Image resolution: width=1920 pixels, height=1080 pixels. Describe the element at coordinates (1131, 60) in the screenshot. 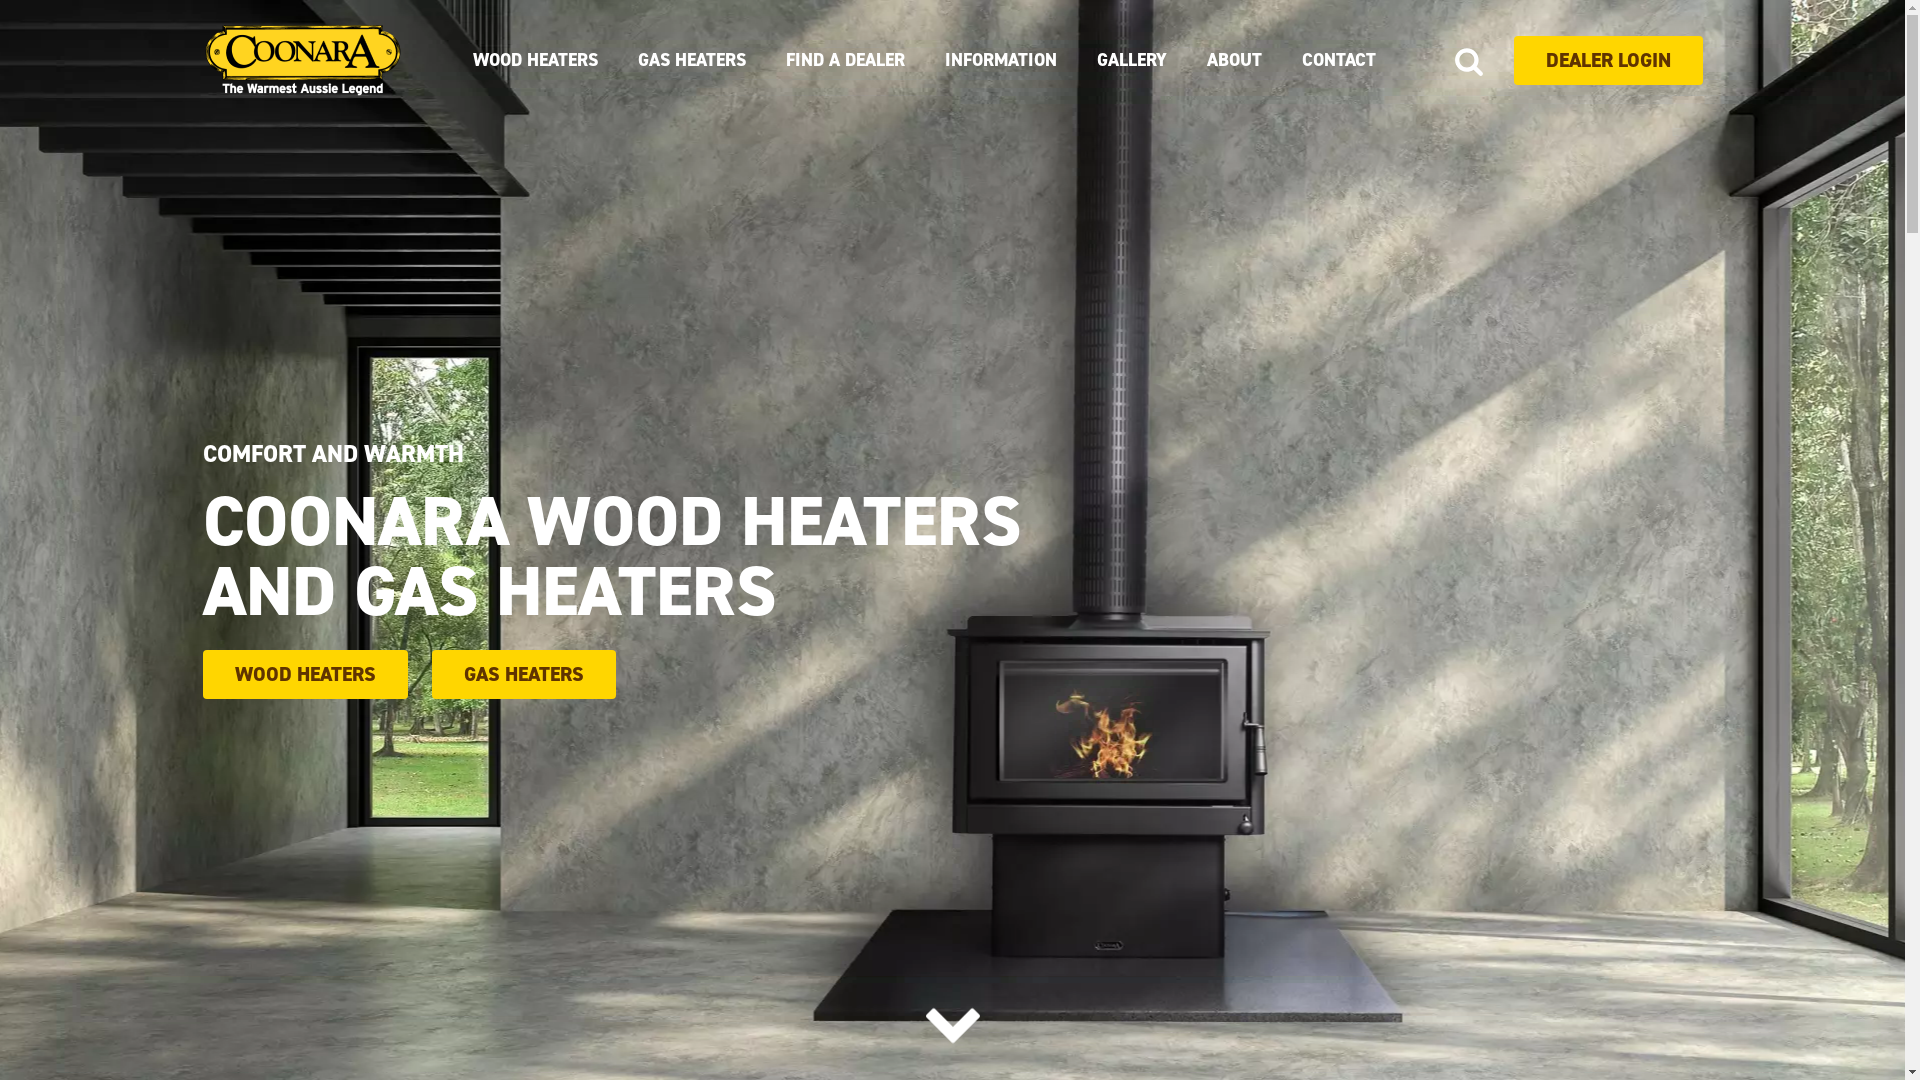

I see `GALLERY` at that location.